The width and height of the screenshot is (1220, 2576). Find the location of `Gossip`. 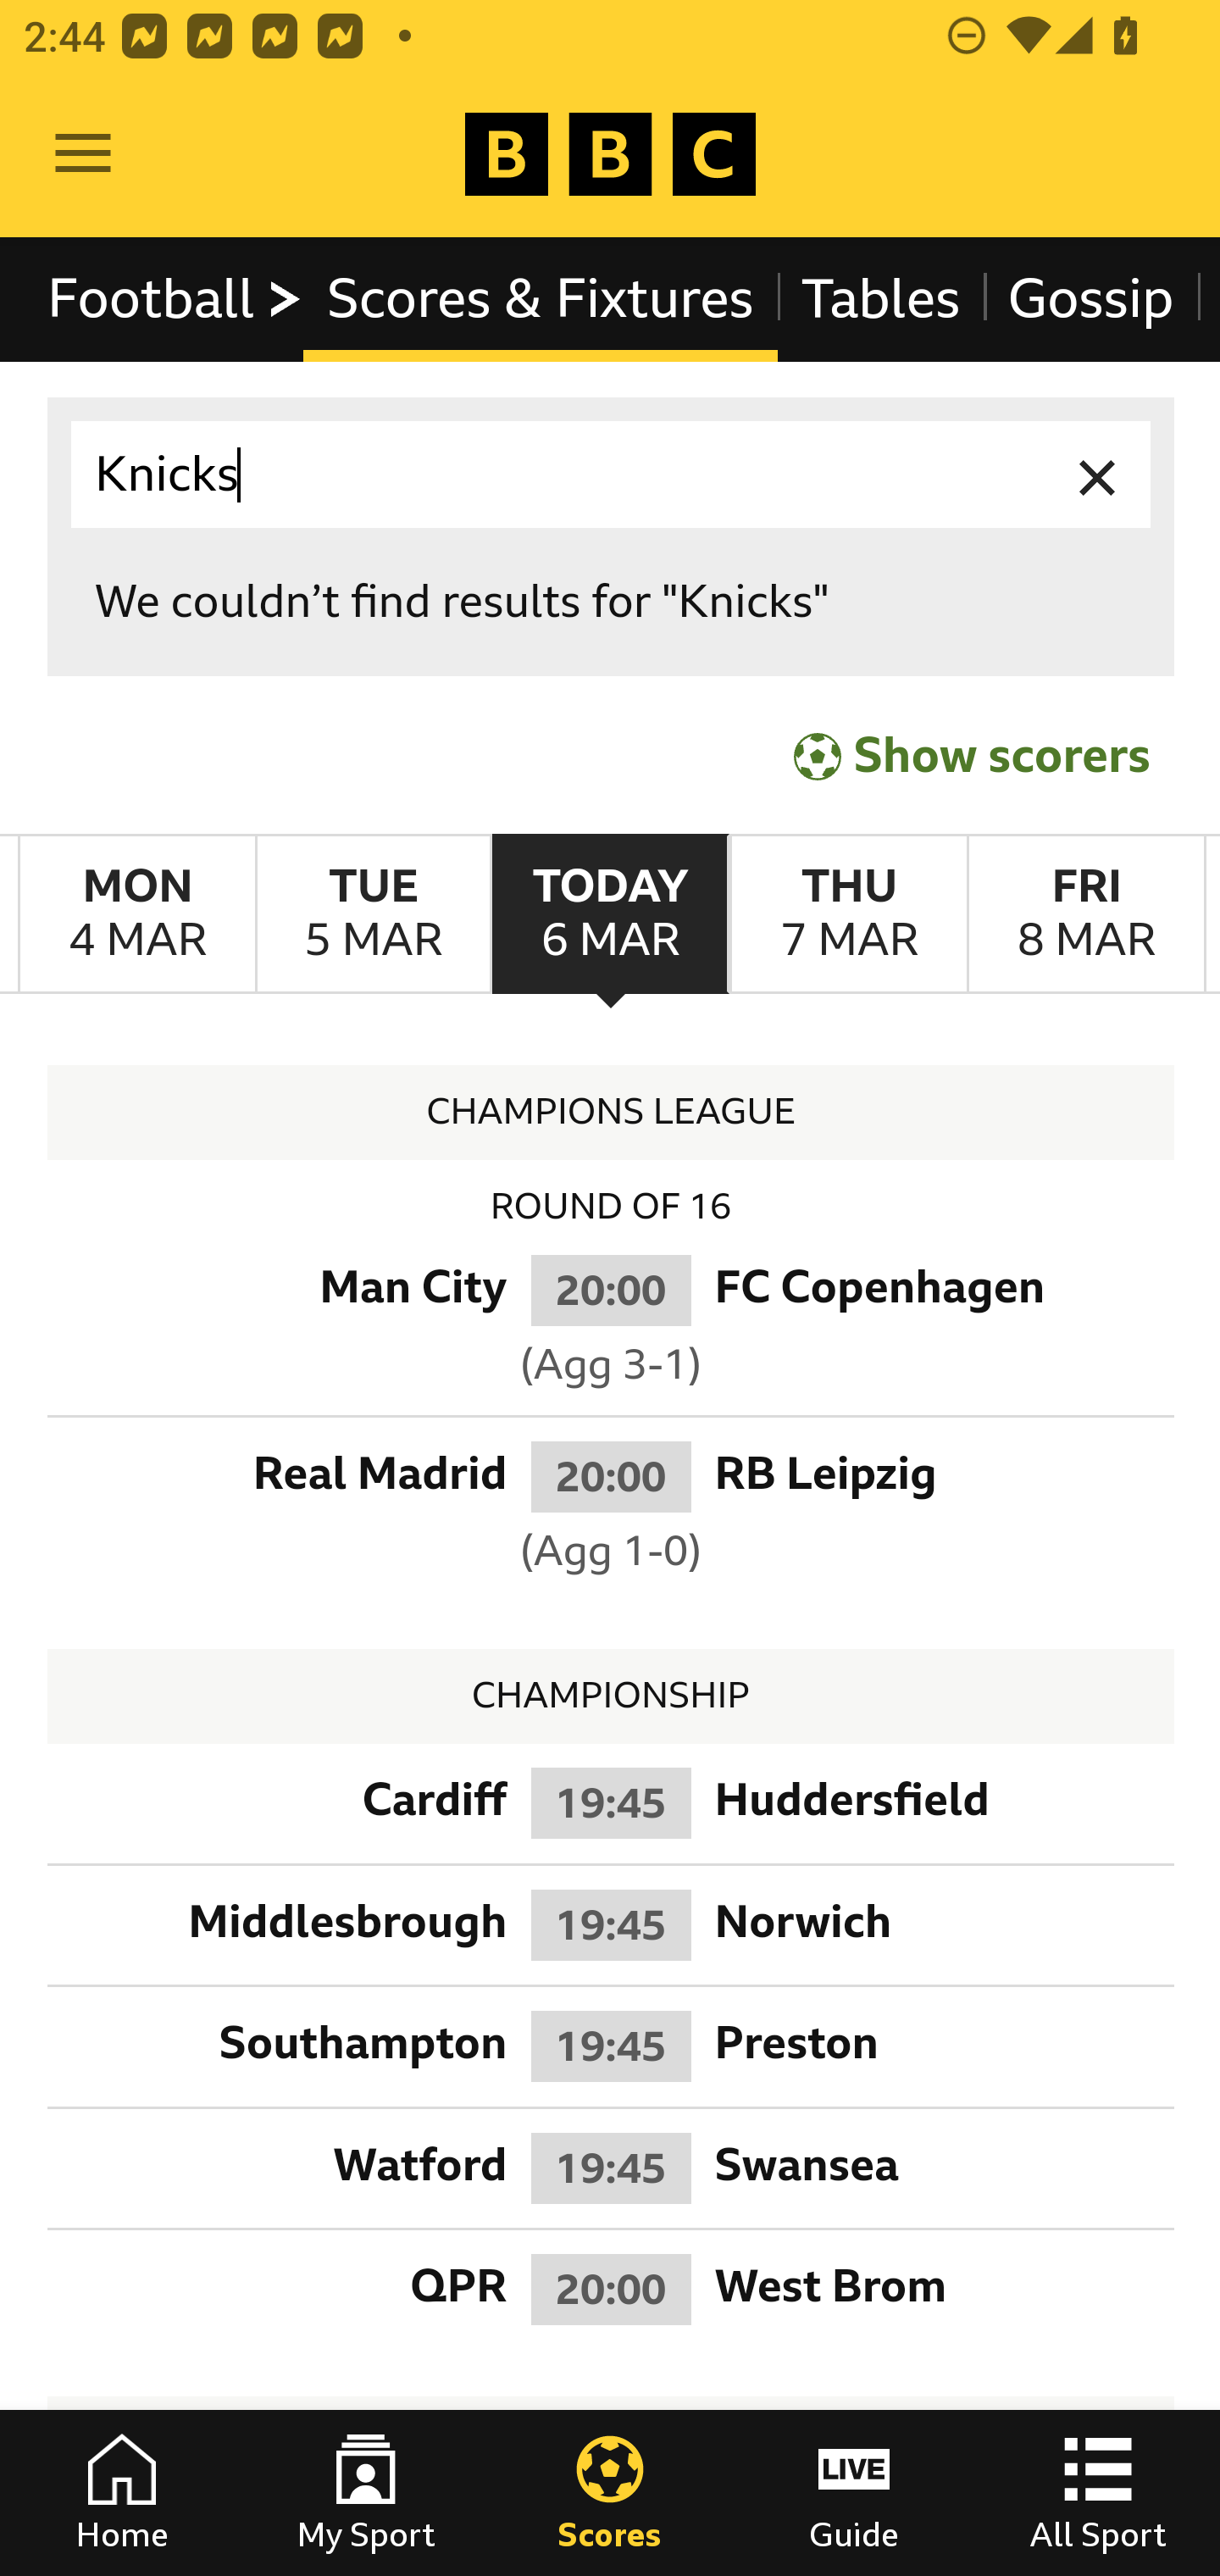

Gossip is located at coordinates (1090, 298).